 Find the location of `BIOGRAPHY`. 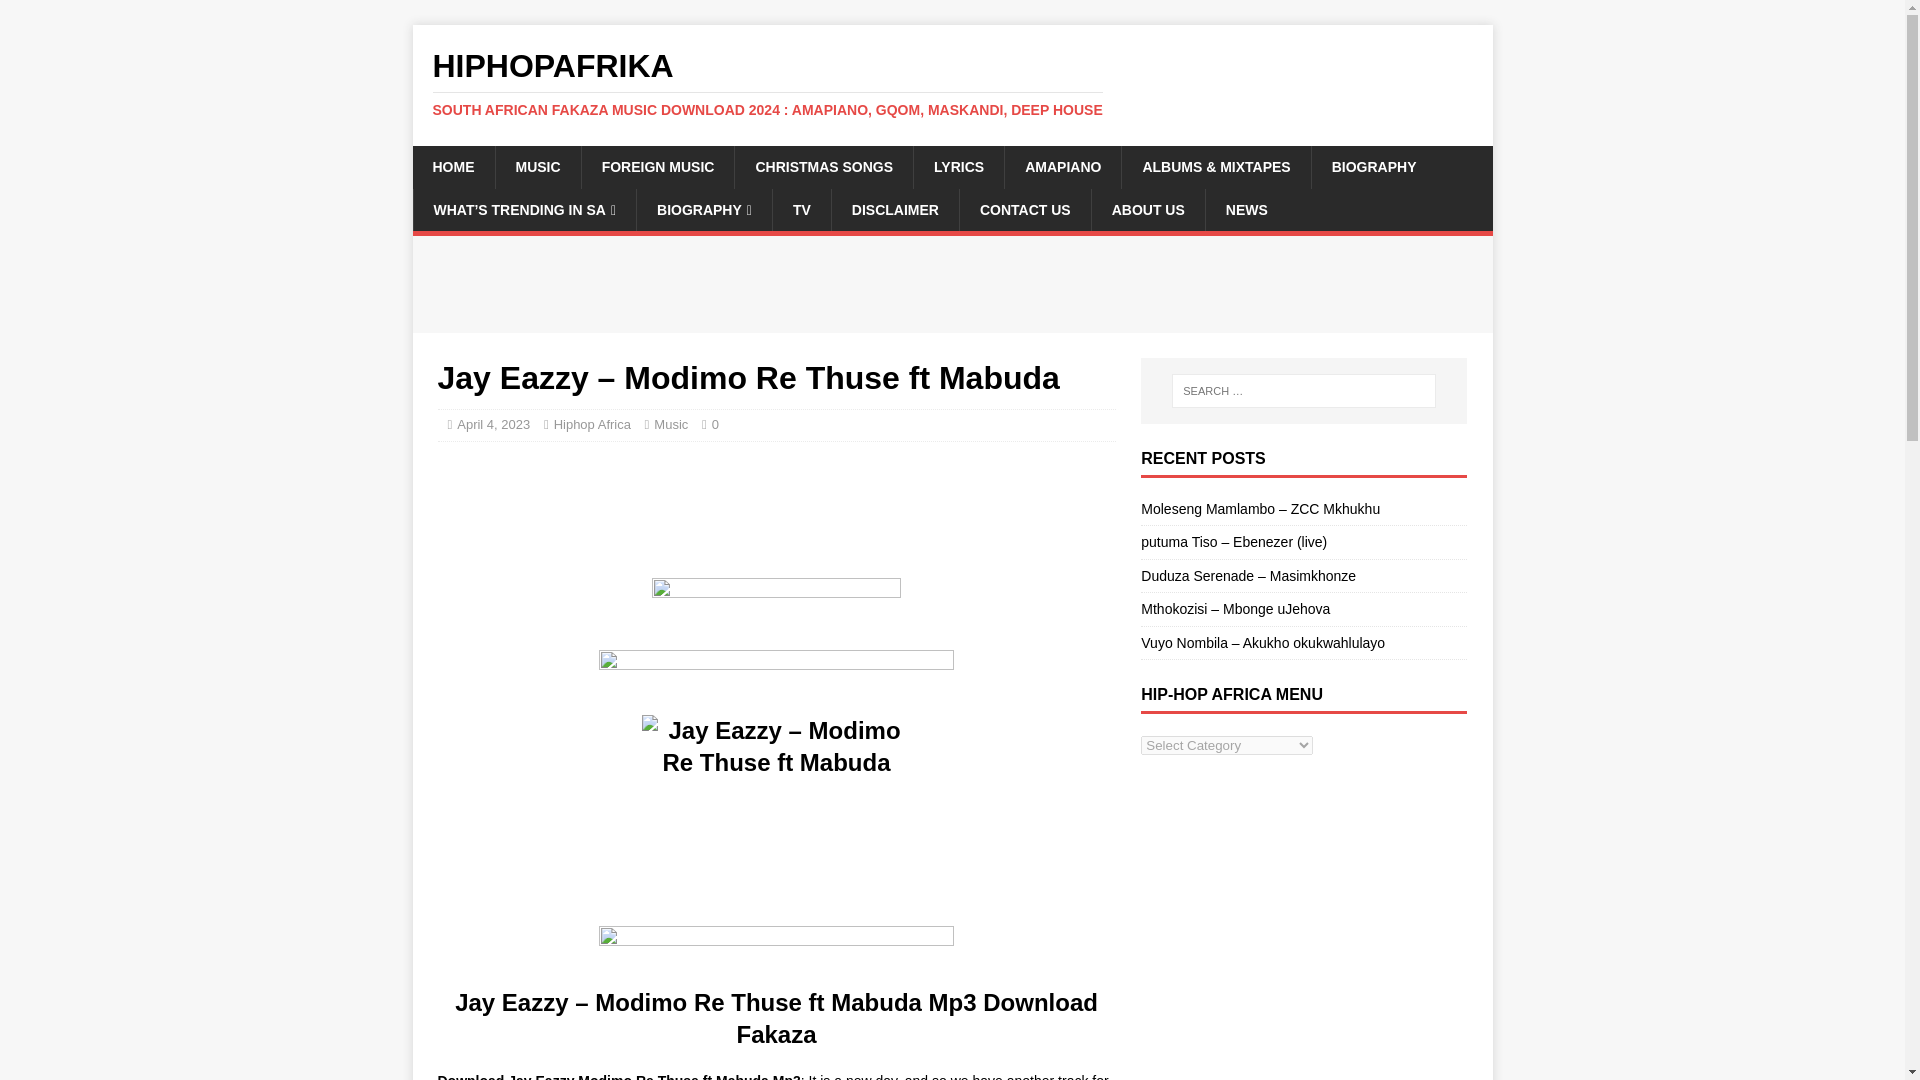

BIOGRAPHY is located at coordinates (1374, 166).